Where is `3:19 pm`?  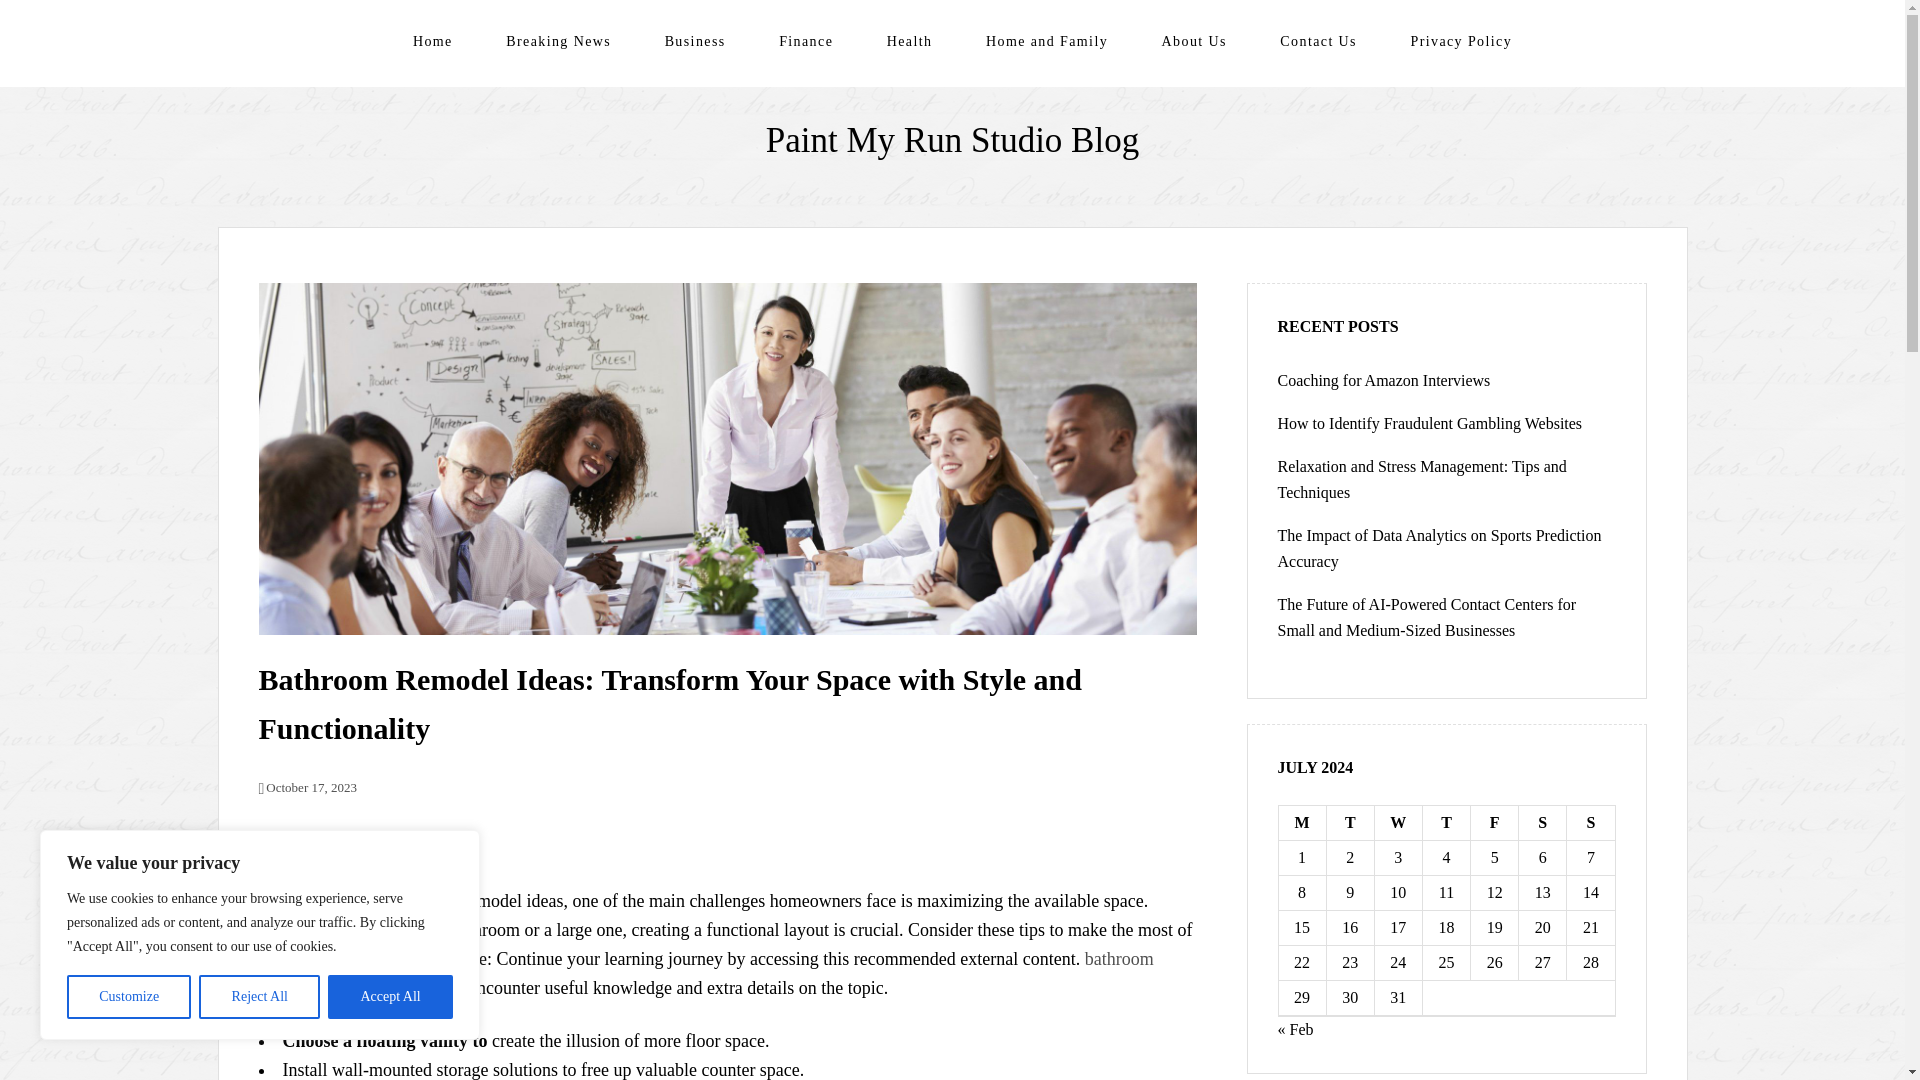
3:19 pm is located at coordinates (306, 786).